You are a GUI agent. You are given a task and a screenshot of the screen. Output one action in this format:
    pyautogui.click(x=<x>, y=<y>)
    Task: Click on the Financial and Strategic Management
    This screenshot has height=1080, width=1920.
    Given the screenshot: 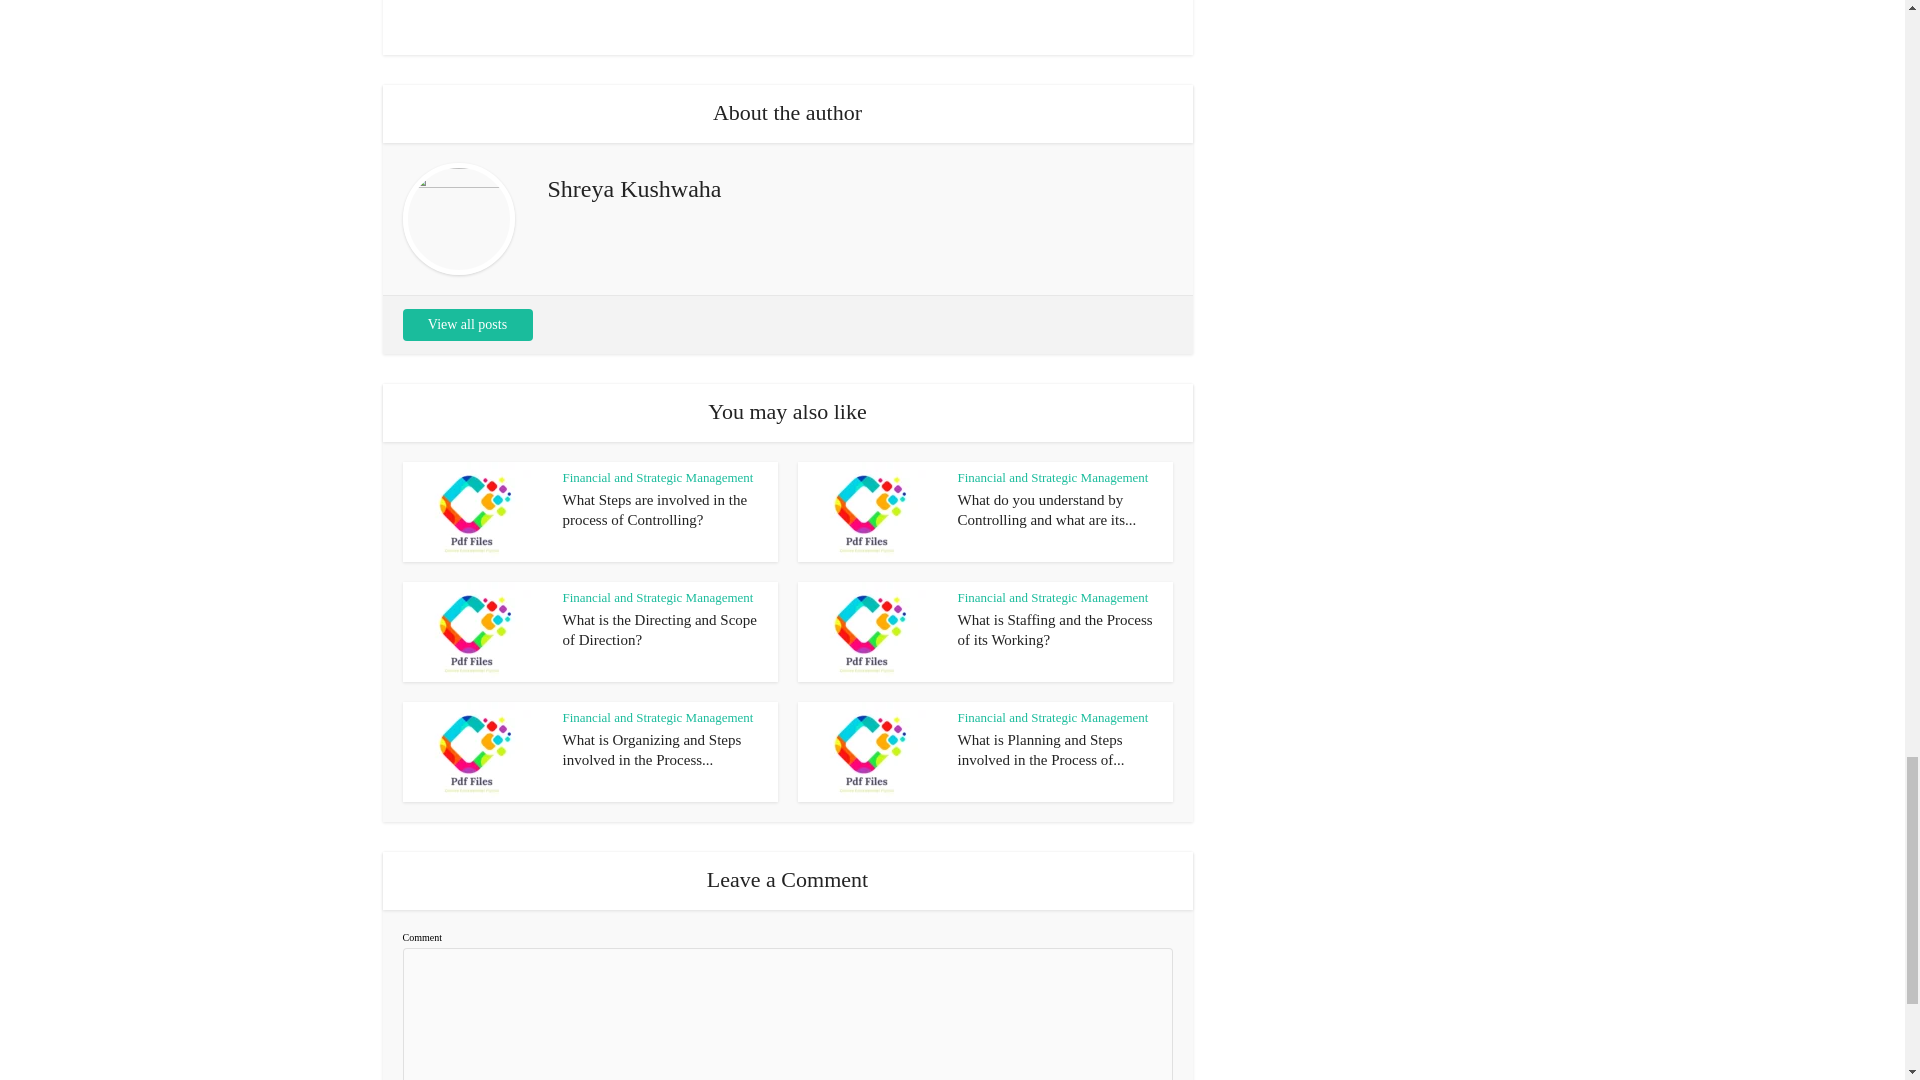 What is the action you would take?
    pyautogui.click(x=1053, y=476)
    